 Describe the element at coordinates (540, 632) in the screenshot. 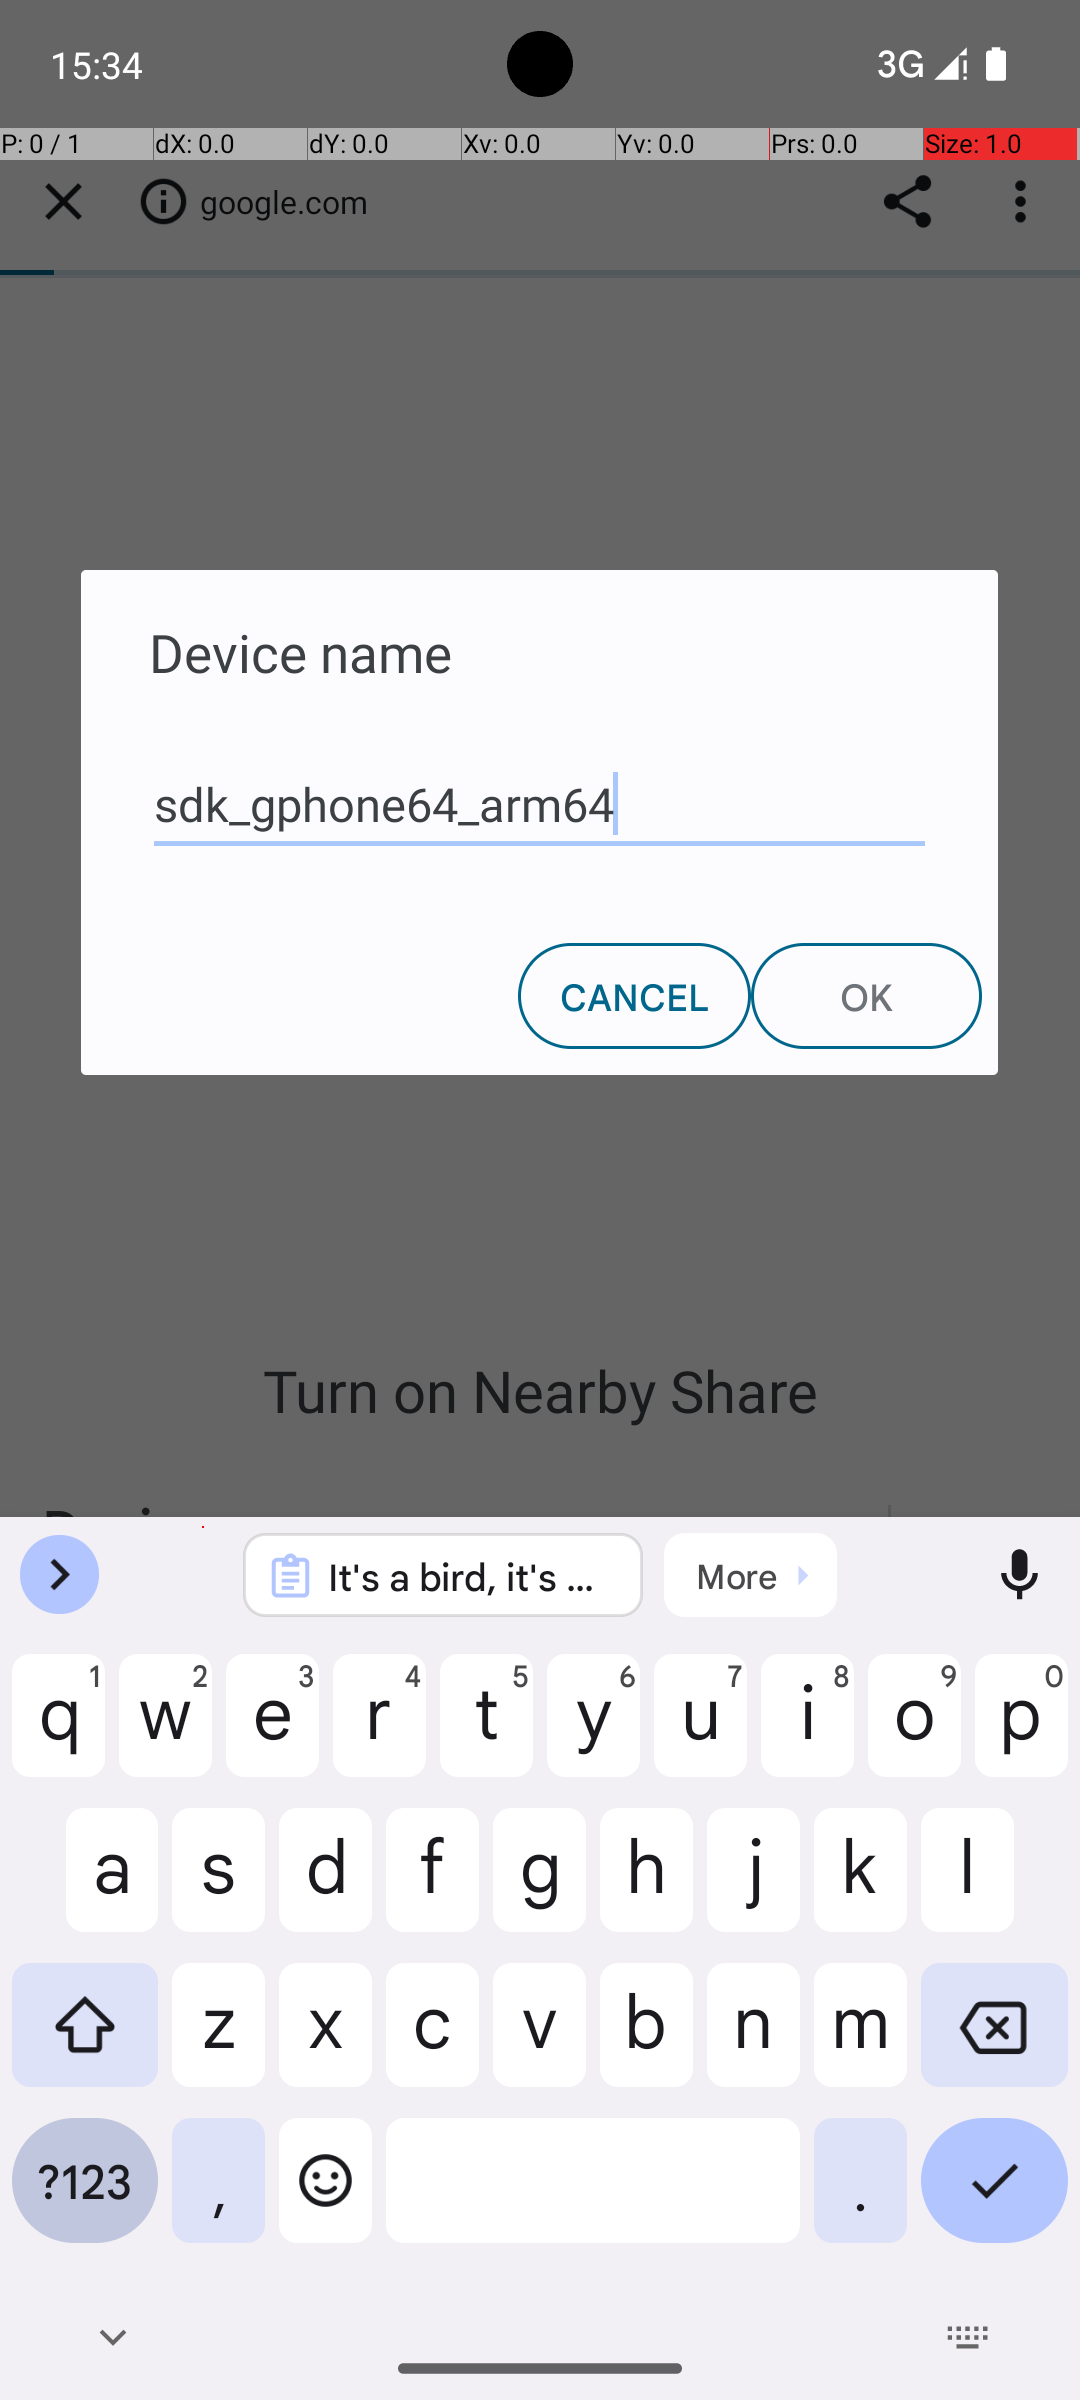

I see `Device name` at that location.